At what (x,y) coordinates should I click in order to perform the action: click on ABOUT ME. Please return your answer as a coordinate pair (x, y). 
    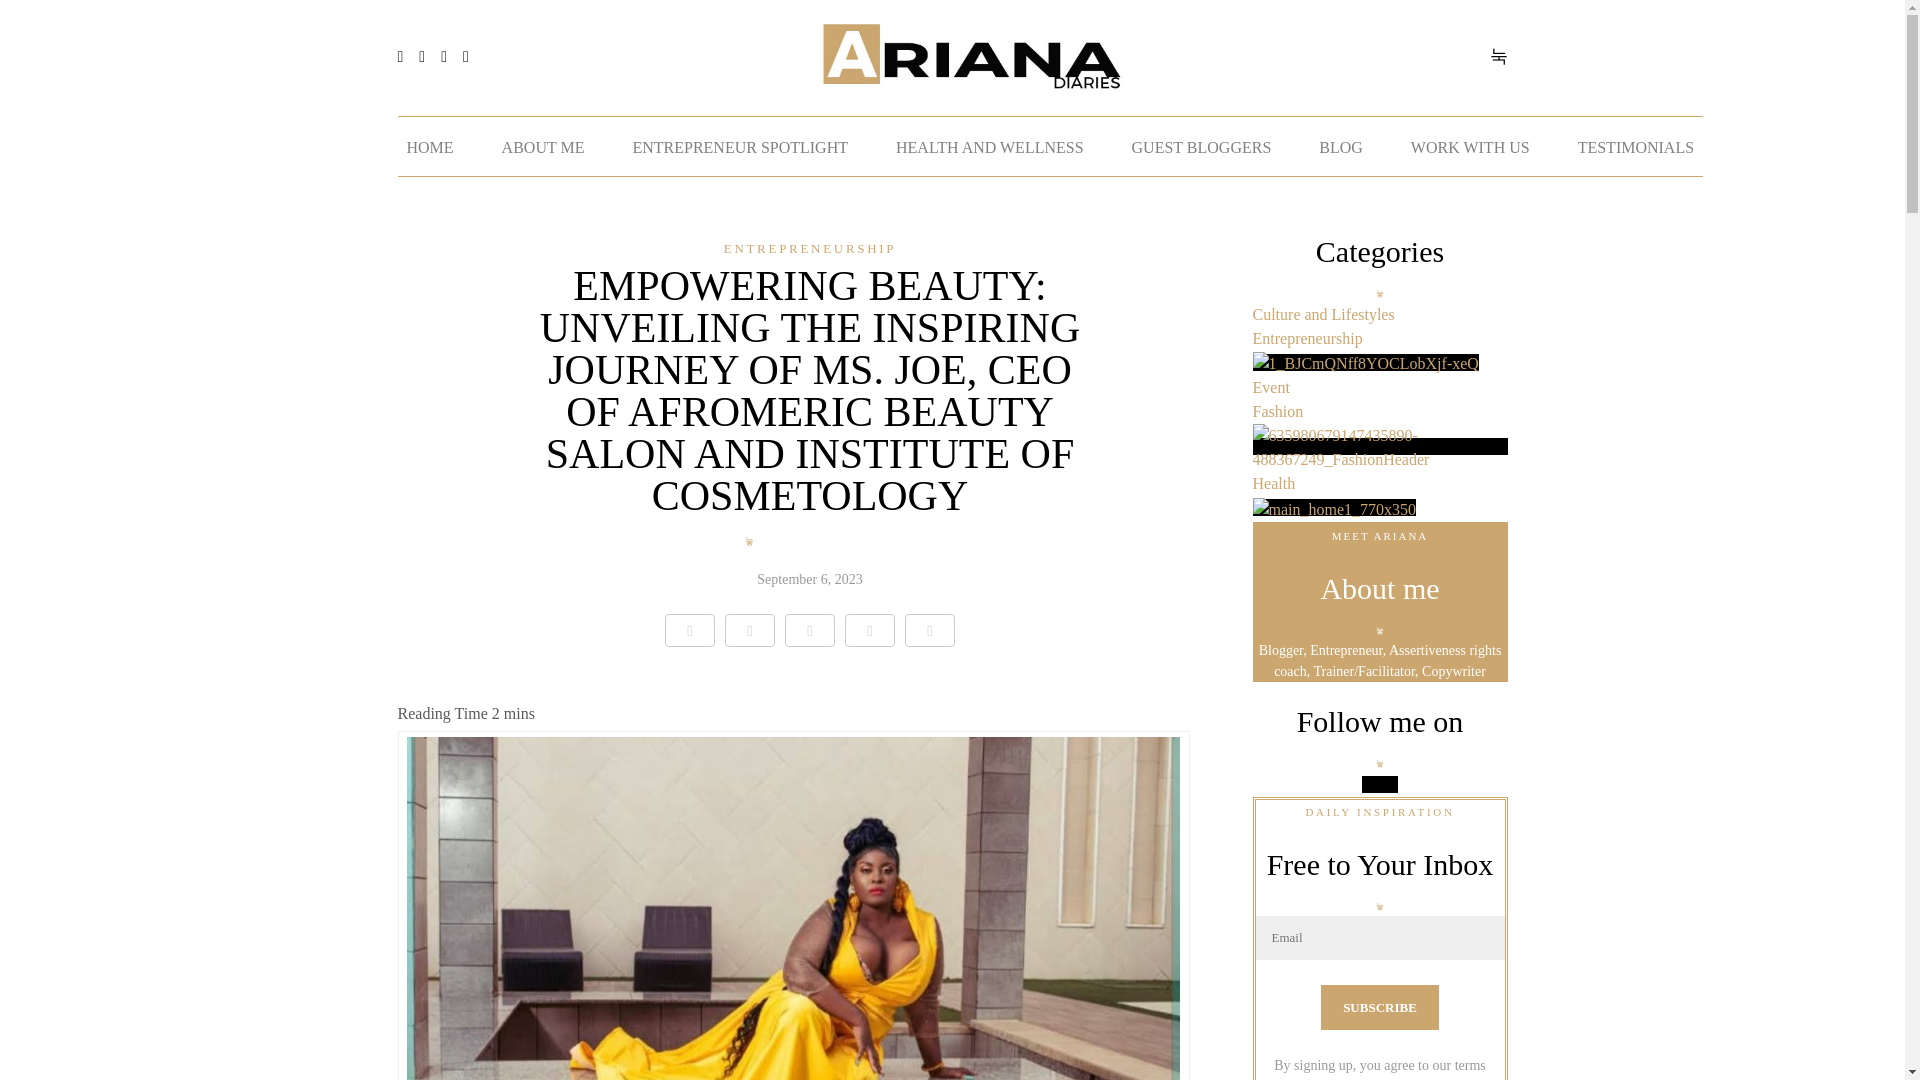
    Looking at the image, I should click on (543, 146).